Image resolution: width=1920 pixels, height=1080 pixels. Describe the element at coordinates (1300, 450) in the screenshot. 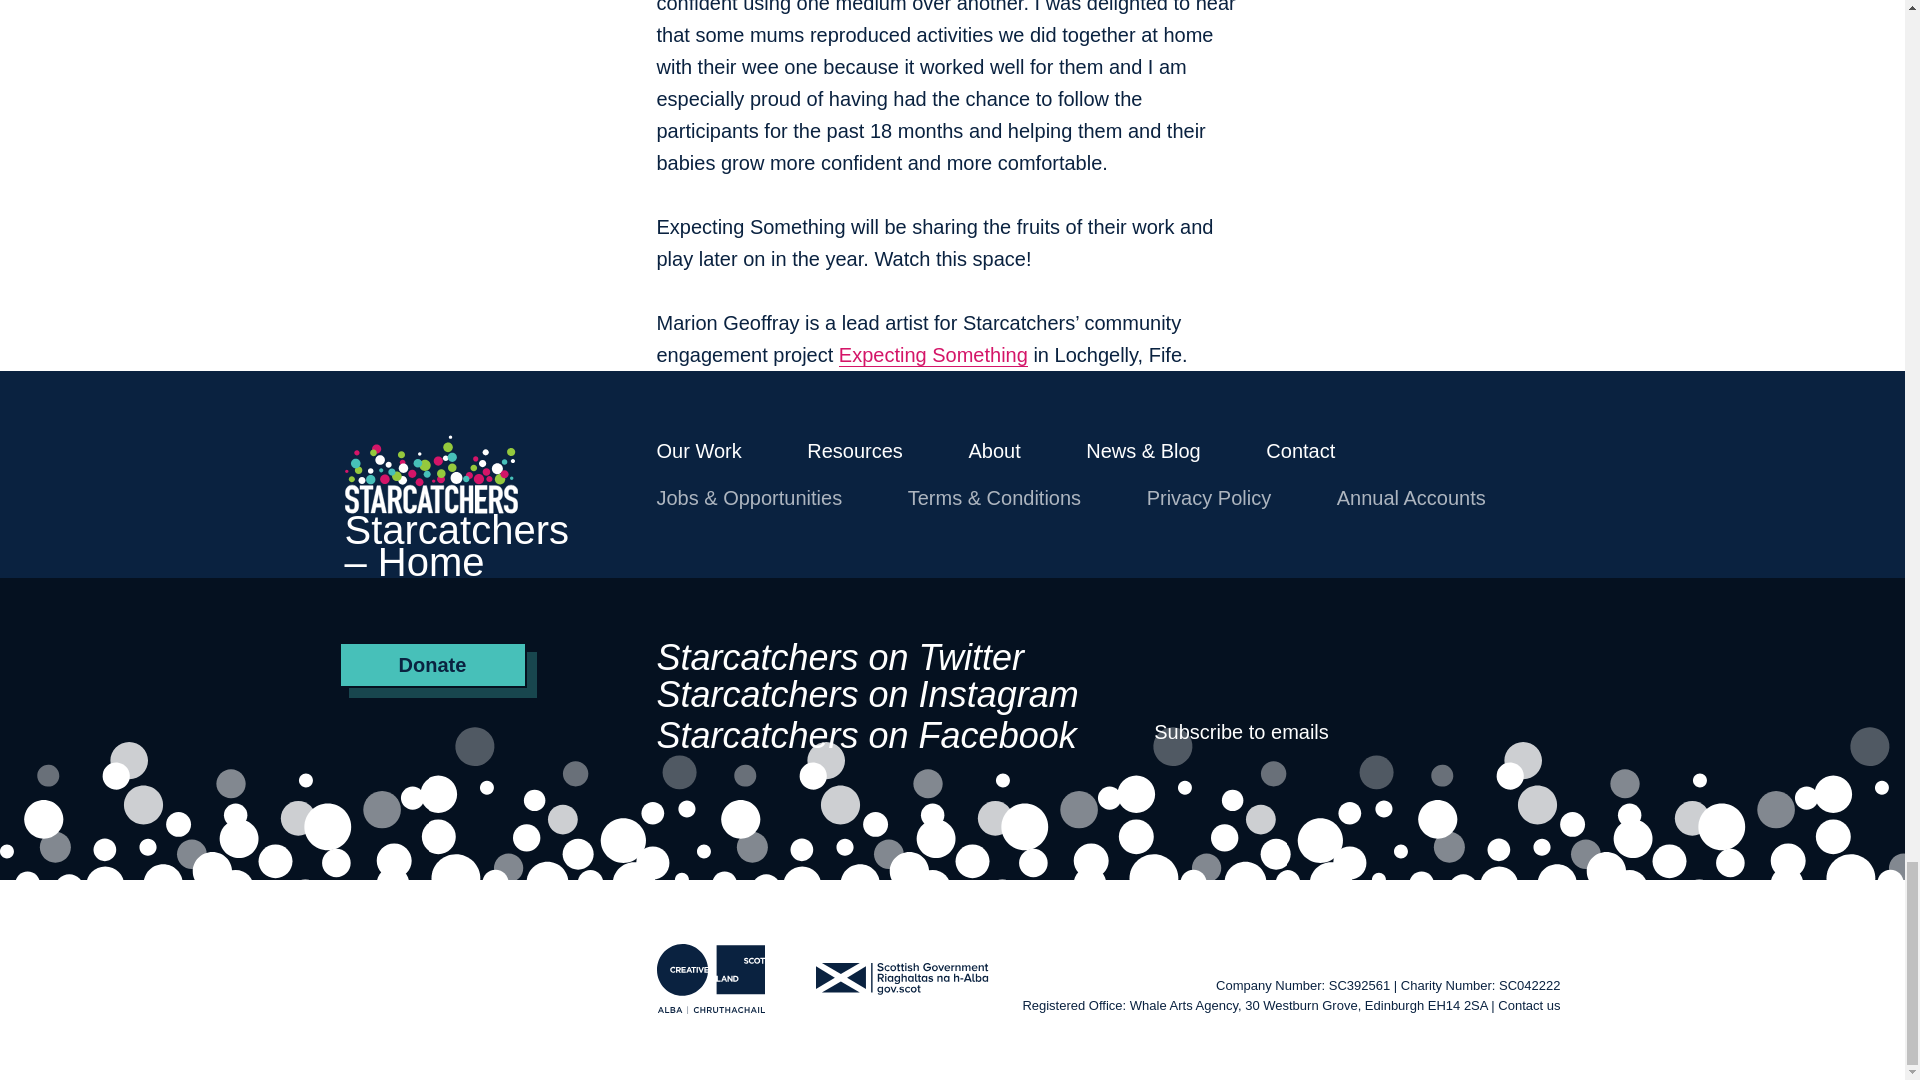

I see `Contact` at that location.